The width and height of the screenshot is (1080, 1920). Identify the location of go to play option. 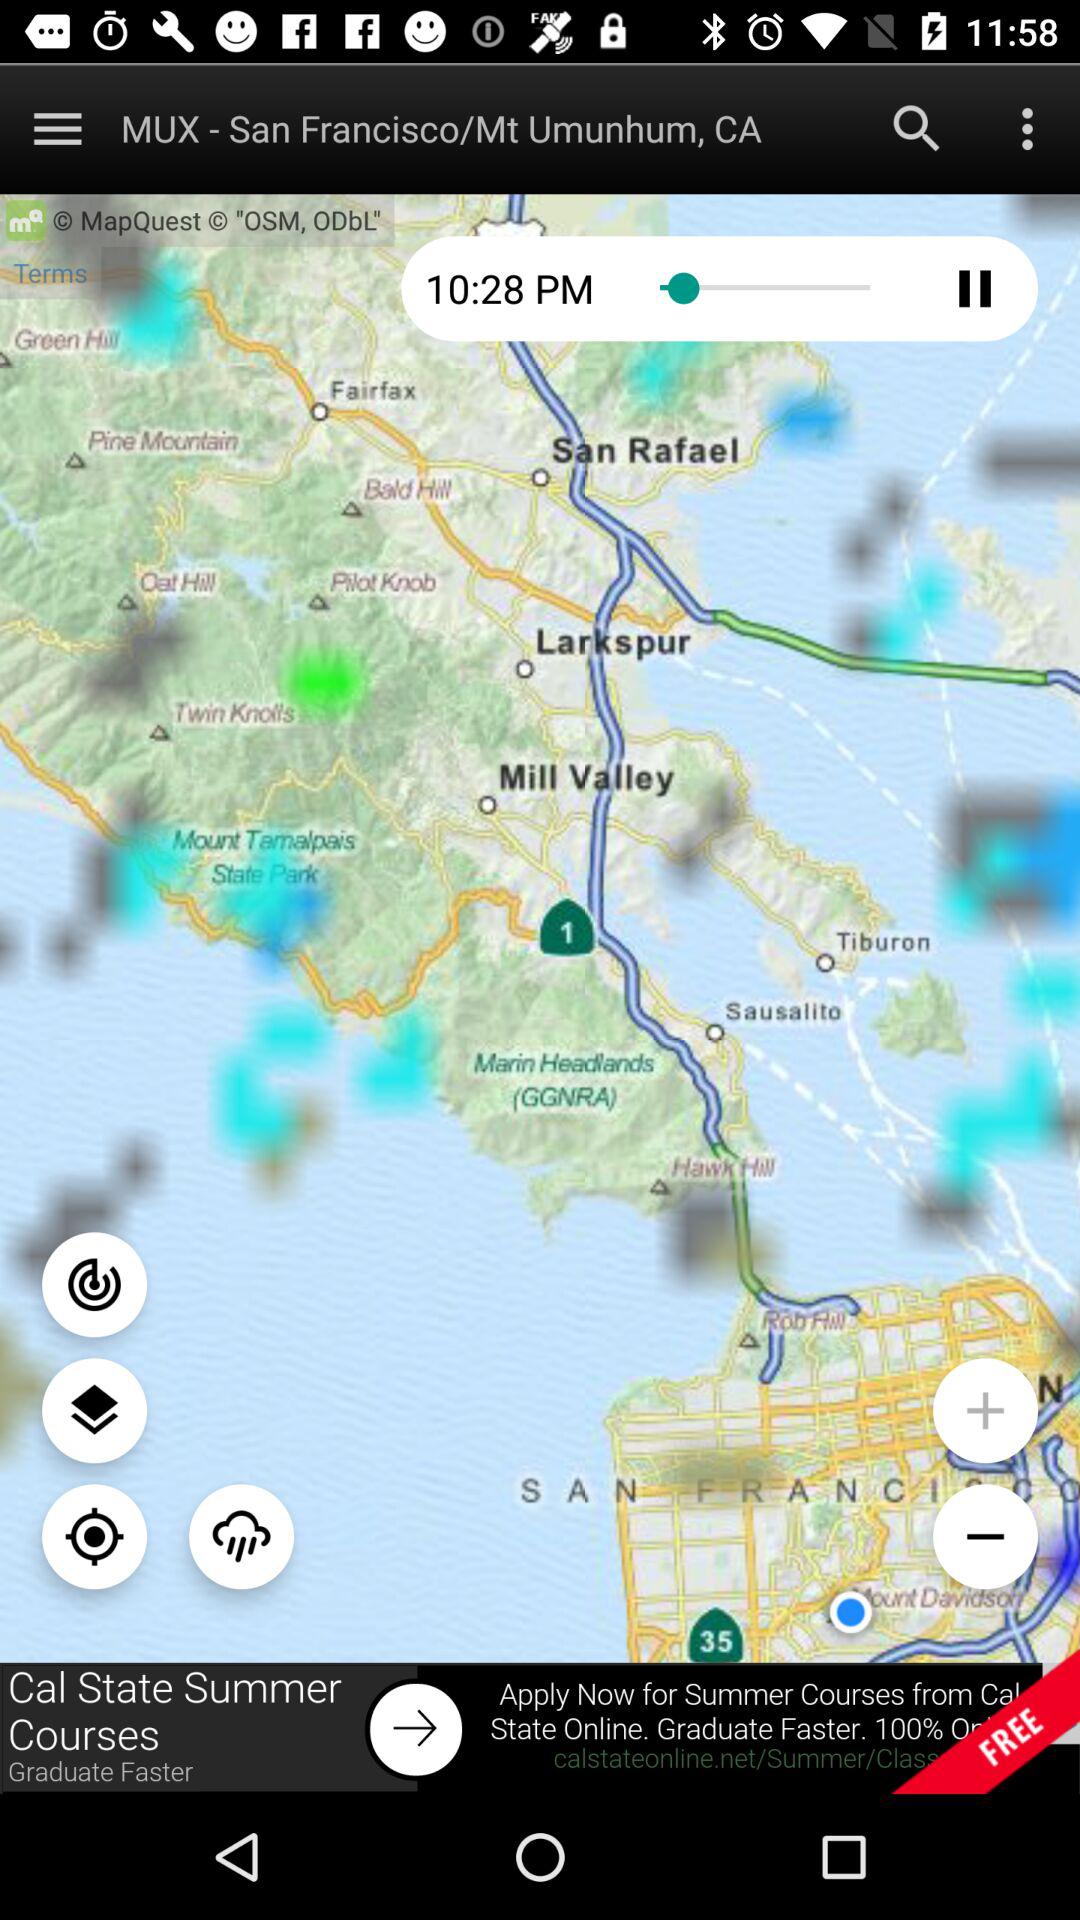
(974, 288).